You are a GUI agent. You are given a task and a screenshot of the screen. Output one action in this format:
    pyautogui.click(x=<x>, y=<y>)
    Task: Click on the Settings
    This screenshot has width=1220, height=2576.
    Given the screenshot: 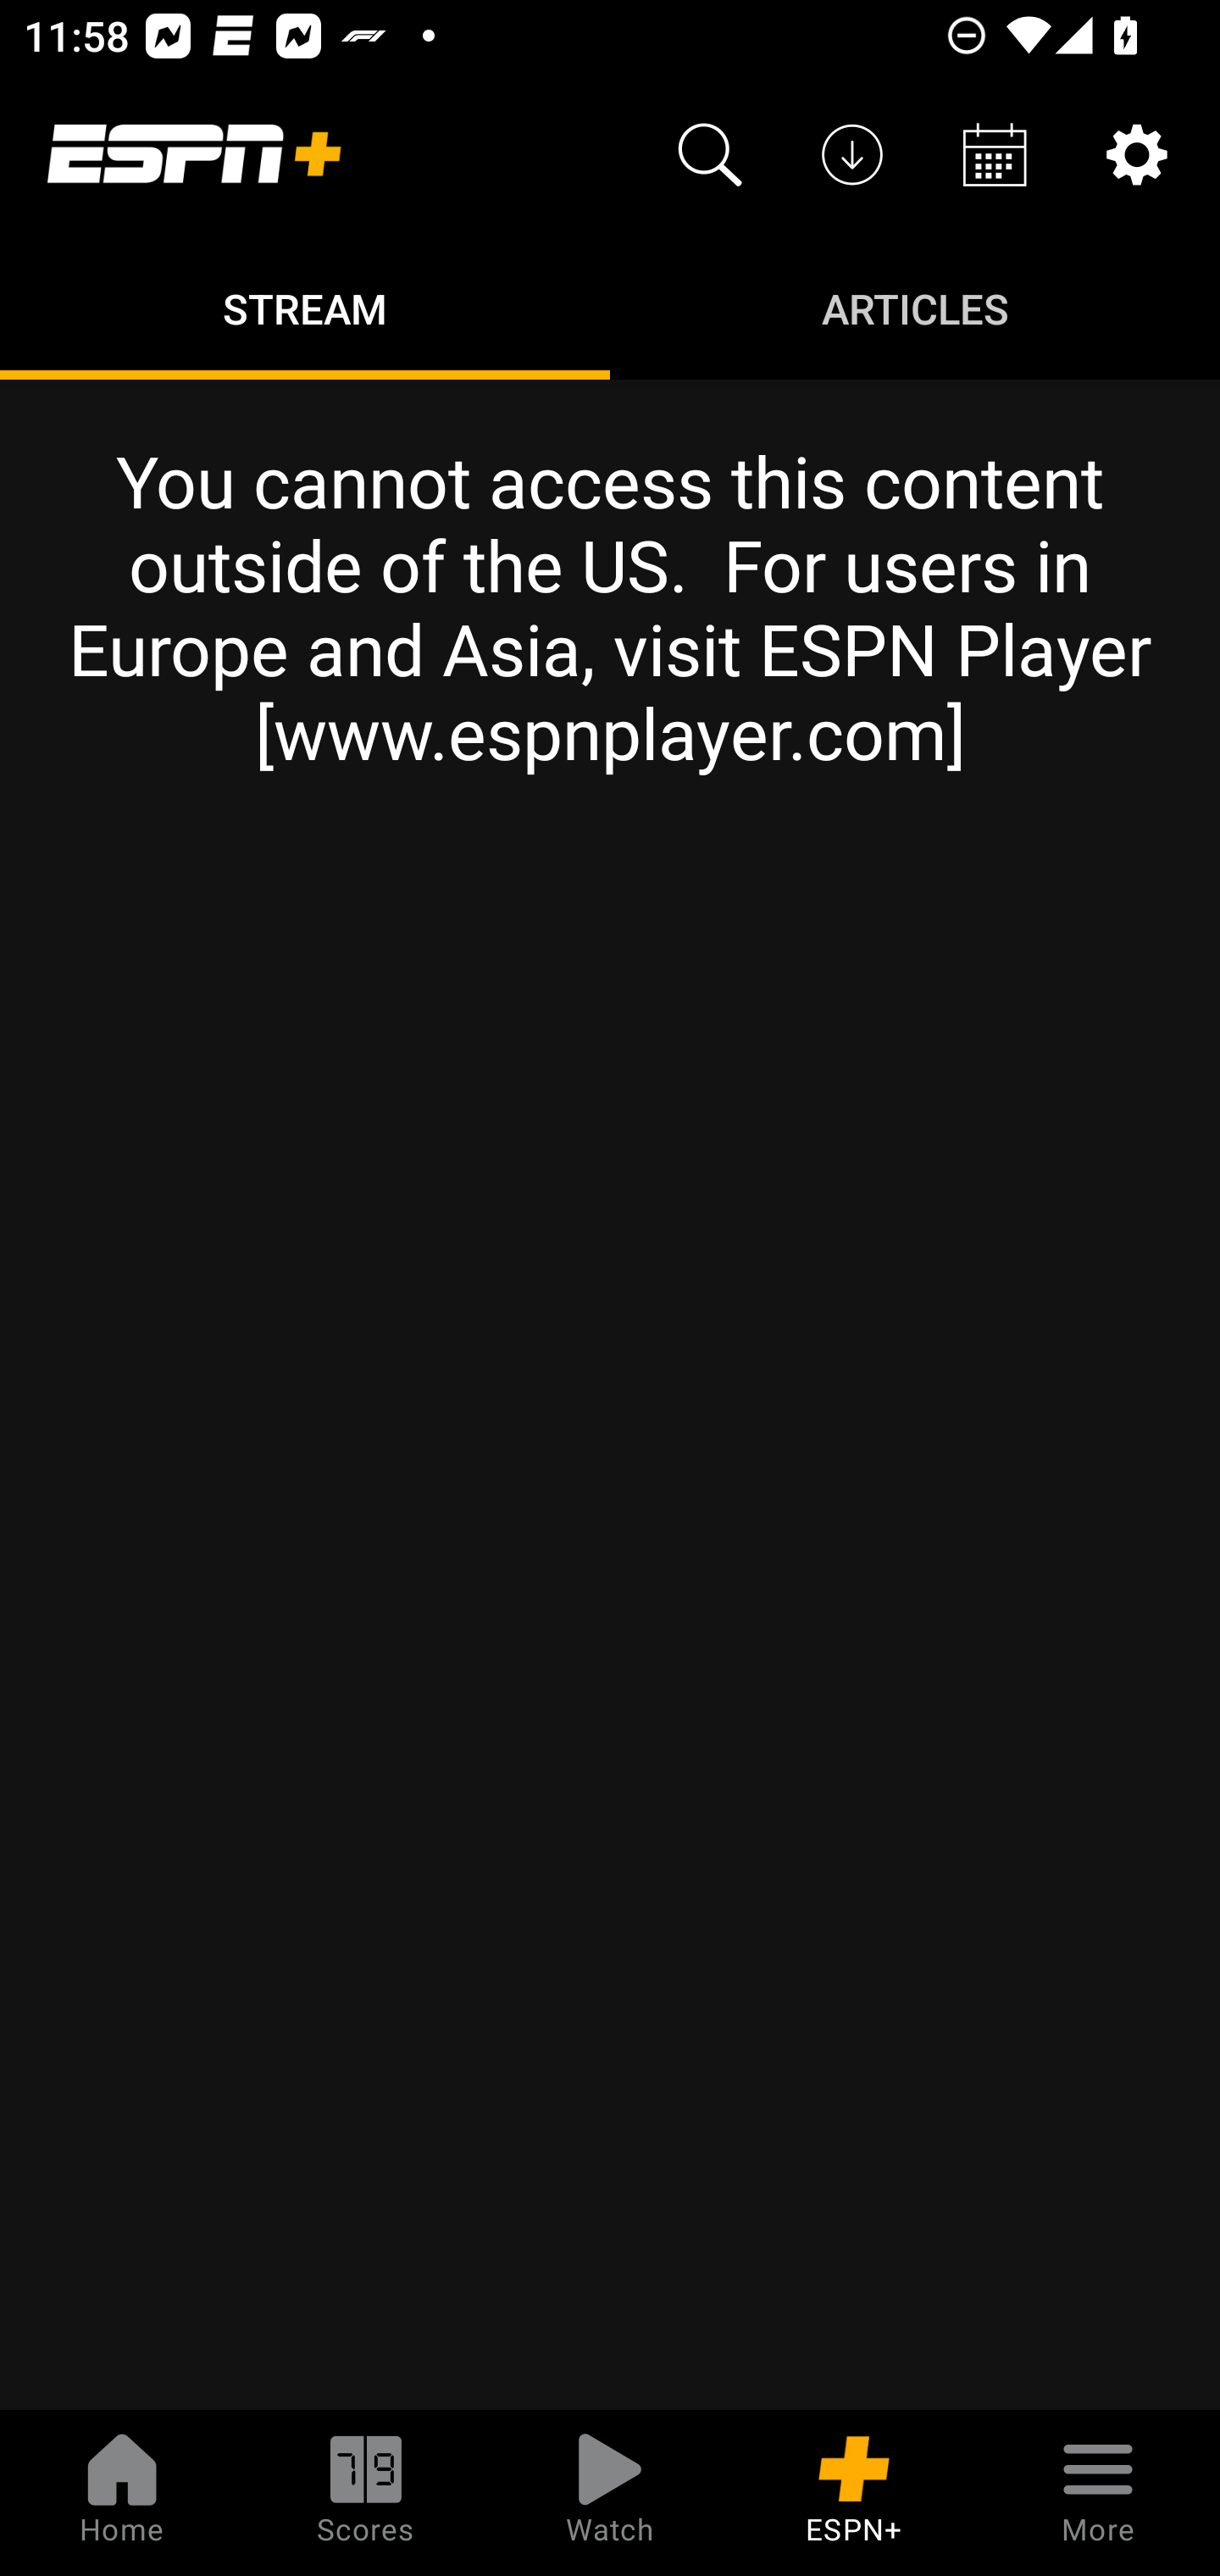 What is the action you would take?
    pyautogui.click(x=1137, y=154)
    